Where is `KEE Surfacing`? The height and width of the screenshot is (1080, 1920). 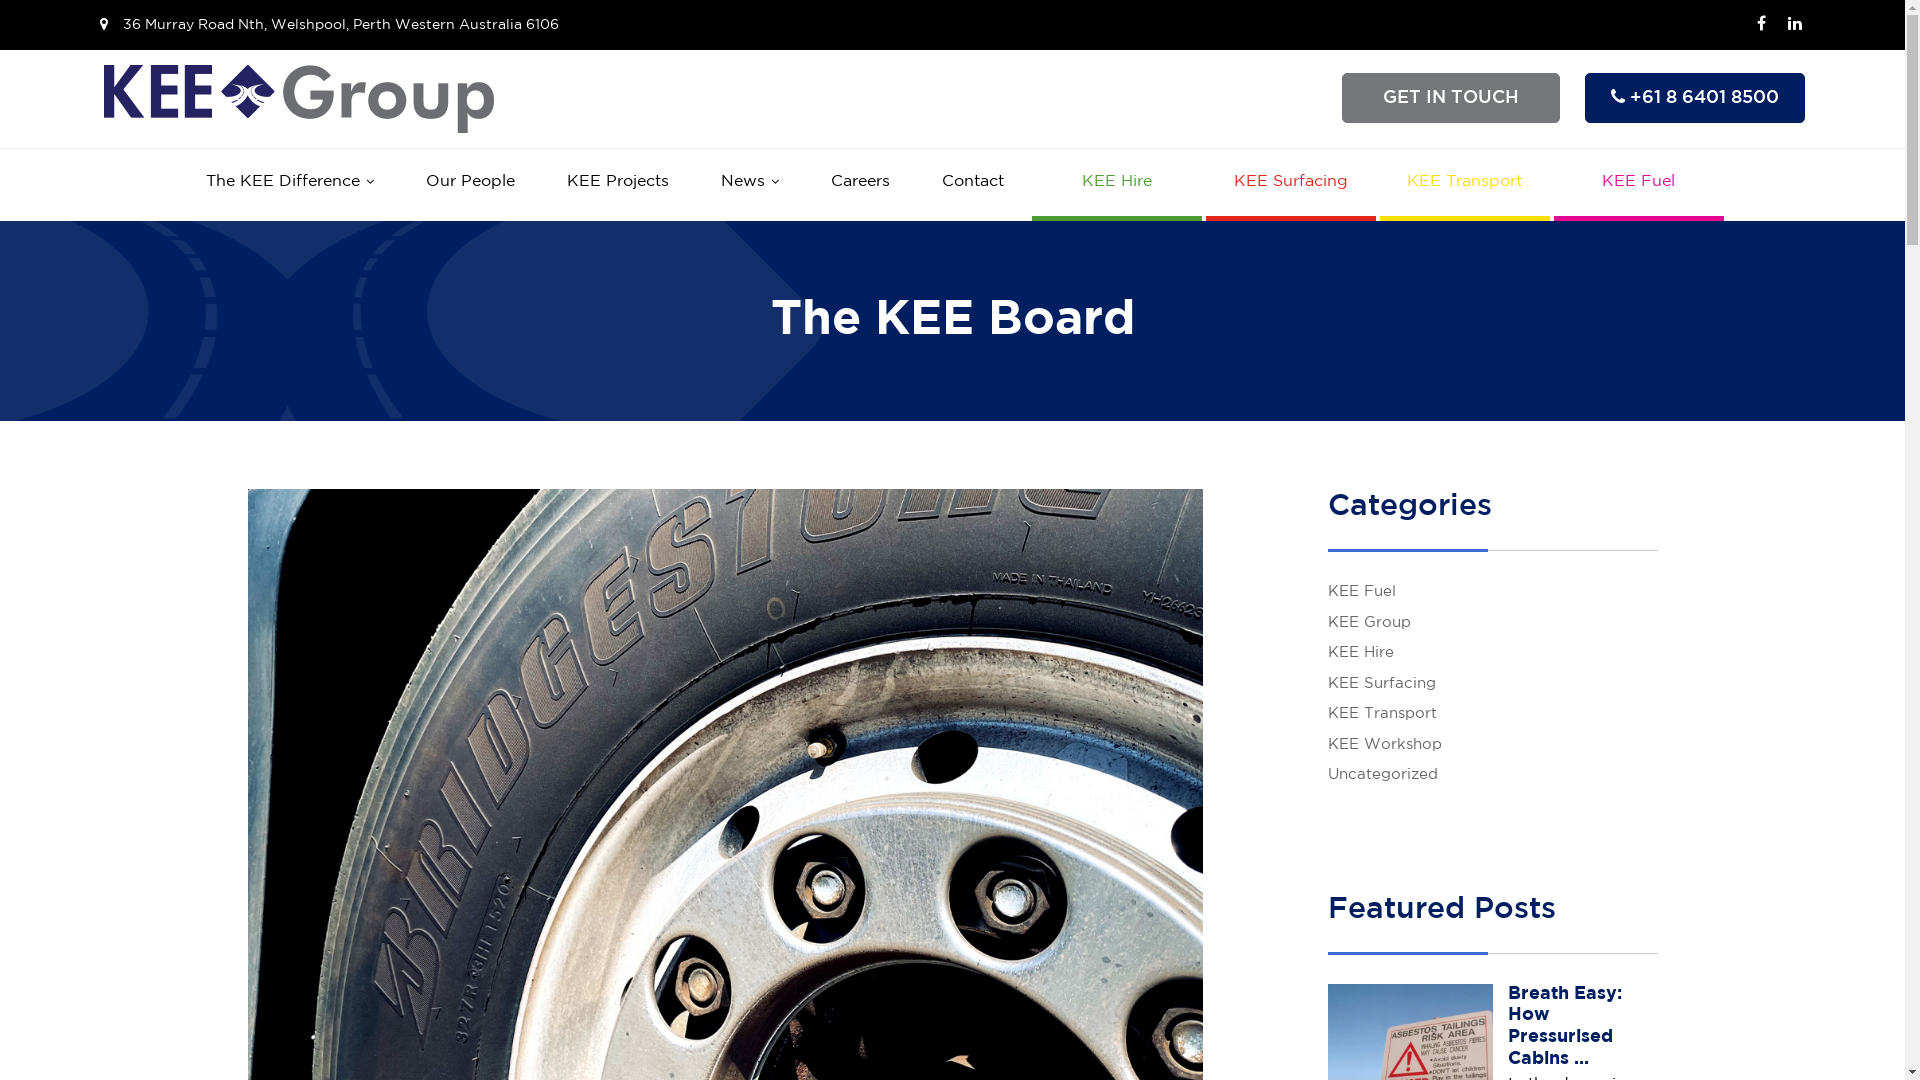 KEE Surfacing is located at coordinates (1382, 684).